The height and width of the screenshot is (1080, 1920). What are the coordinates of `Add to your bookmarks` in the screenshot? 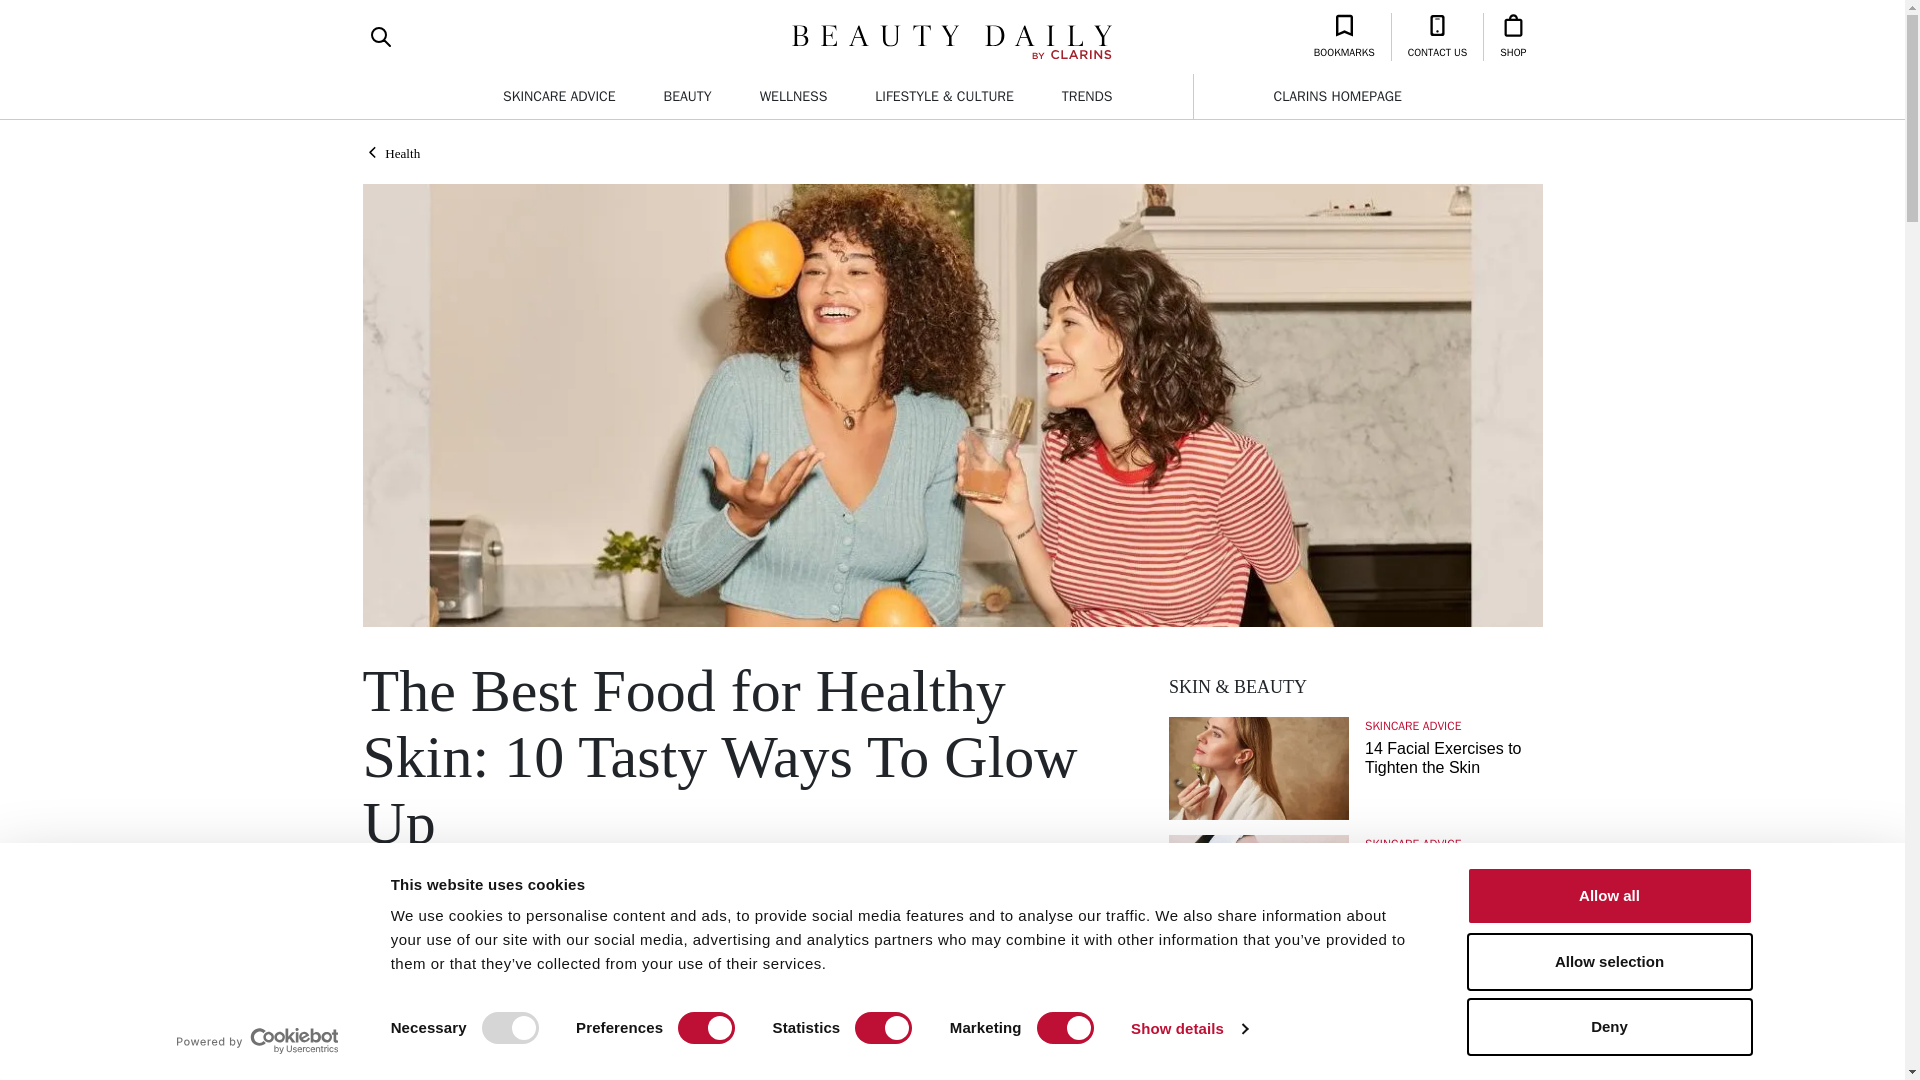 It's located at (656, 952).